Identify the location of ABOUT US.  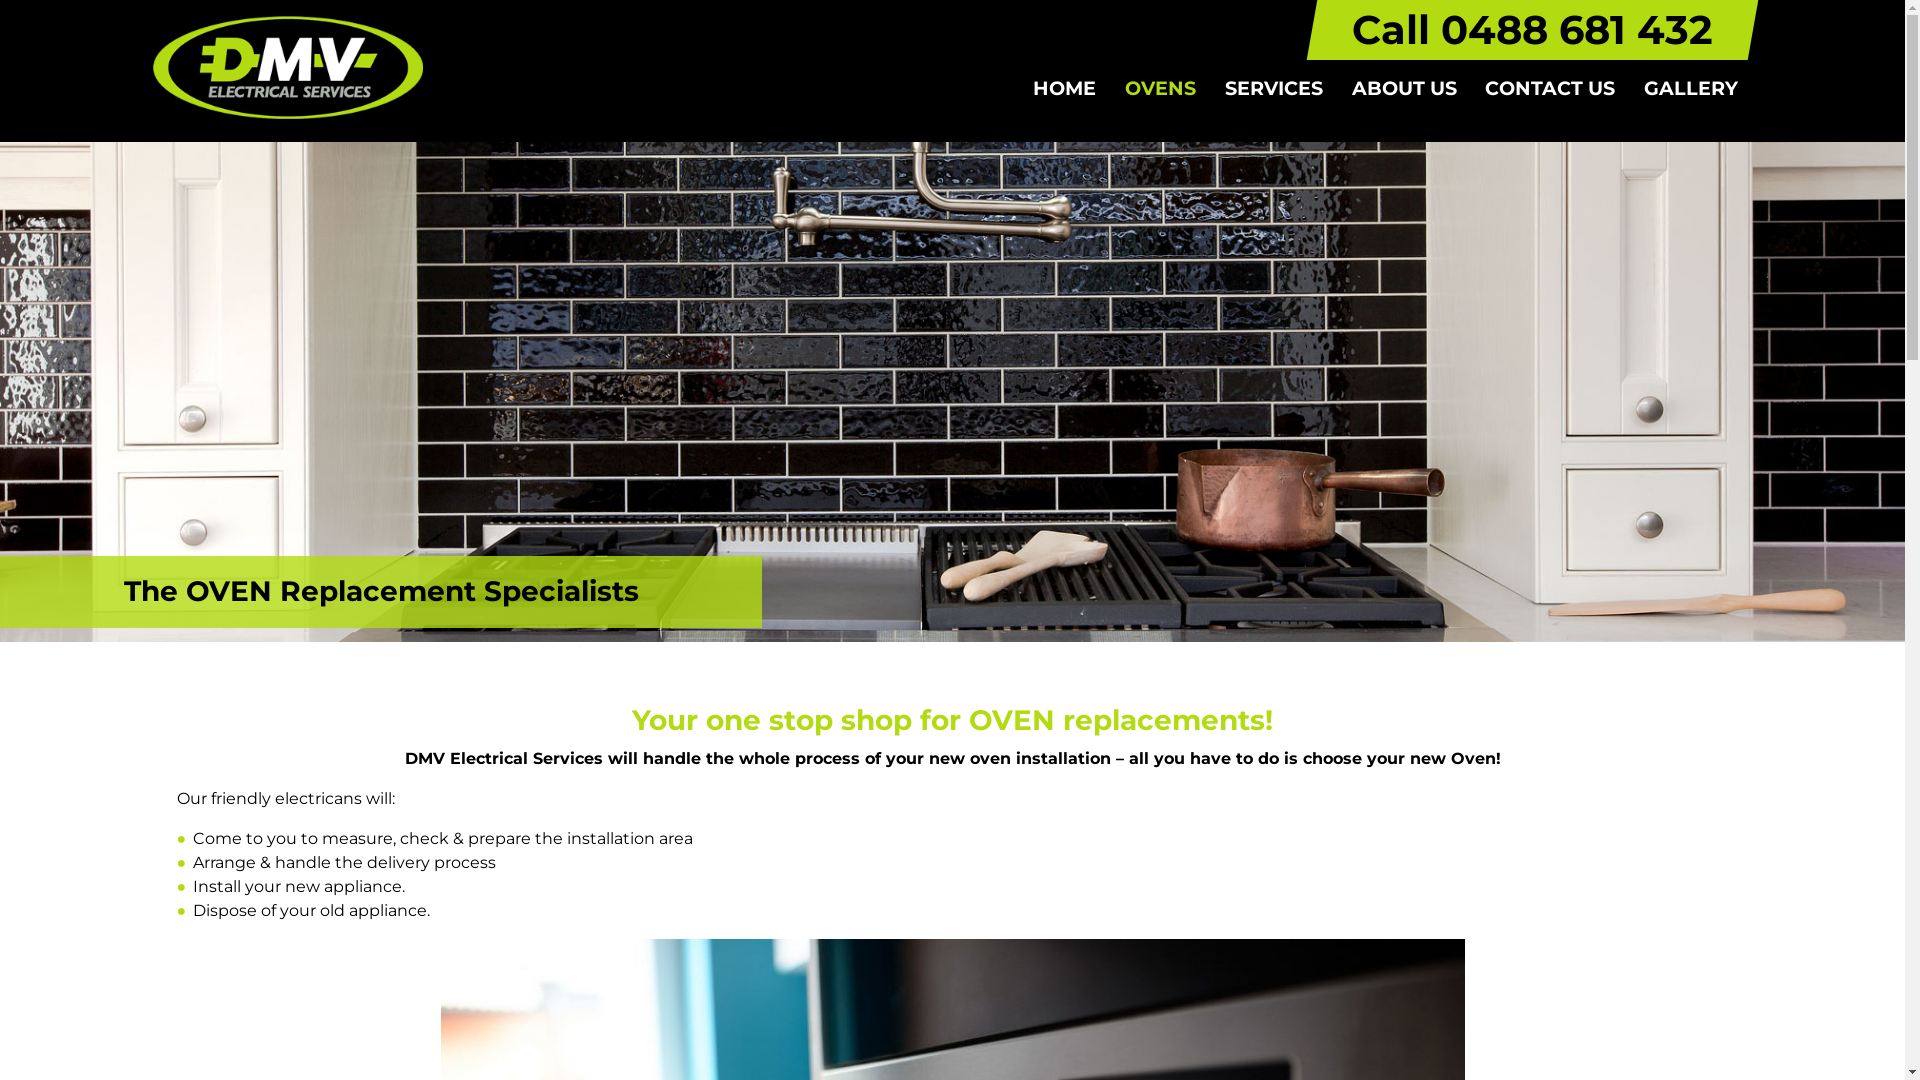
(1404, 89).